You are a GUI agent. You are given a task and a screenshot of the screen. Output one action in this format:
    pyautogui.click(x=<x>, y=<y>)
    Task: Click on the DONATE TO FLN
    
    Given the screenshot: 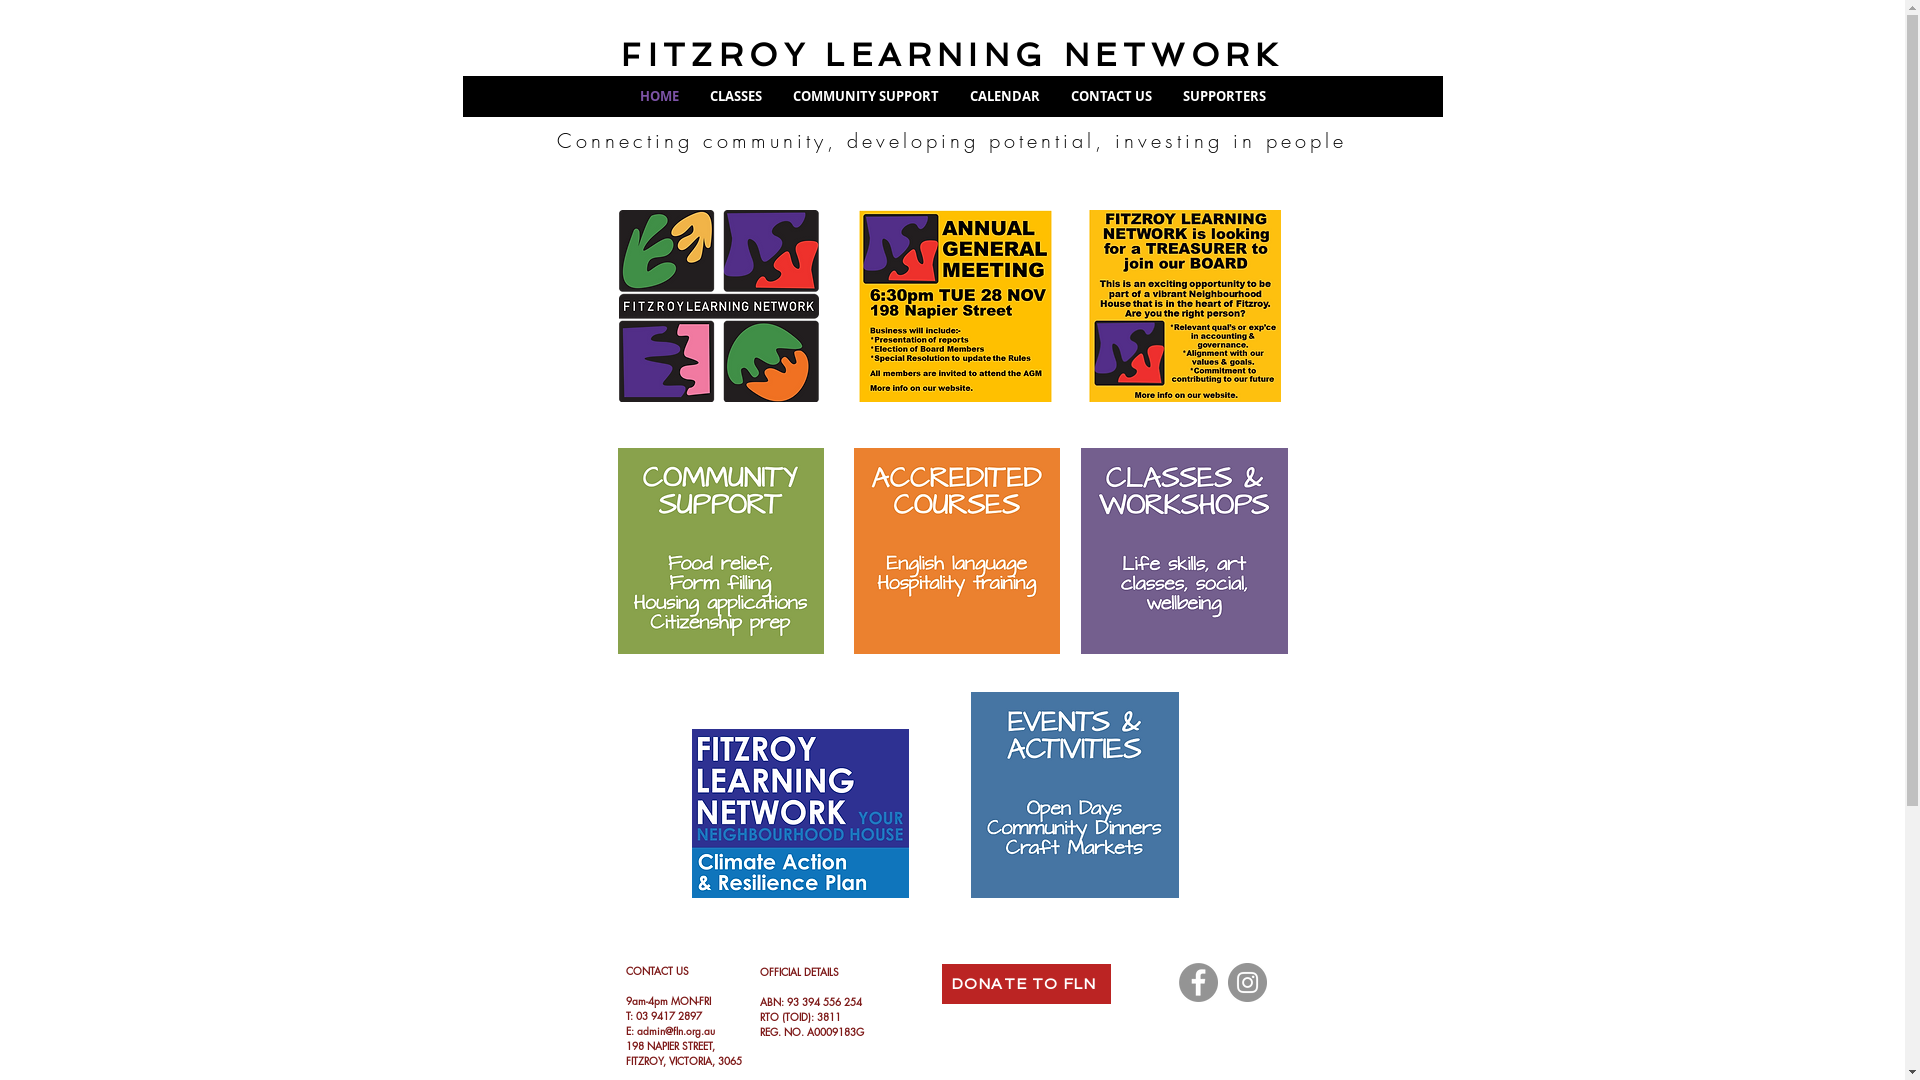 What is the action you would take?
    pyautogui.click(x=1026, y=984)
    